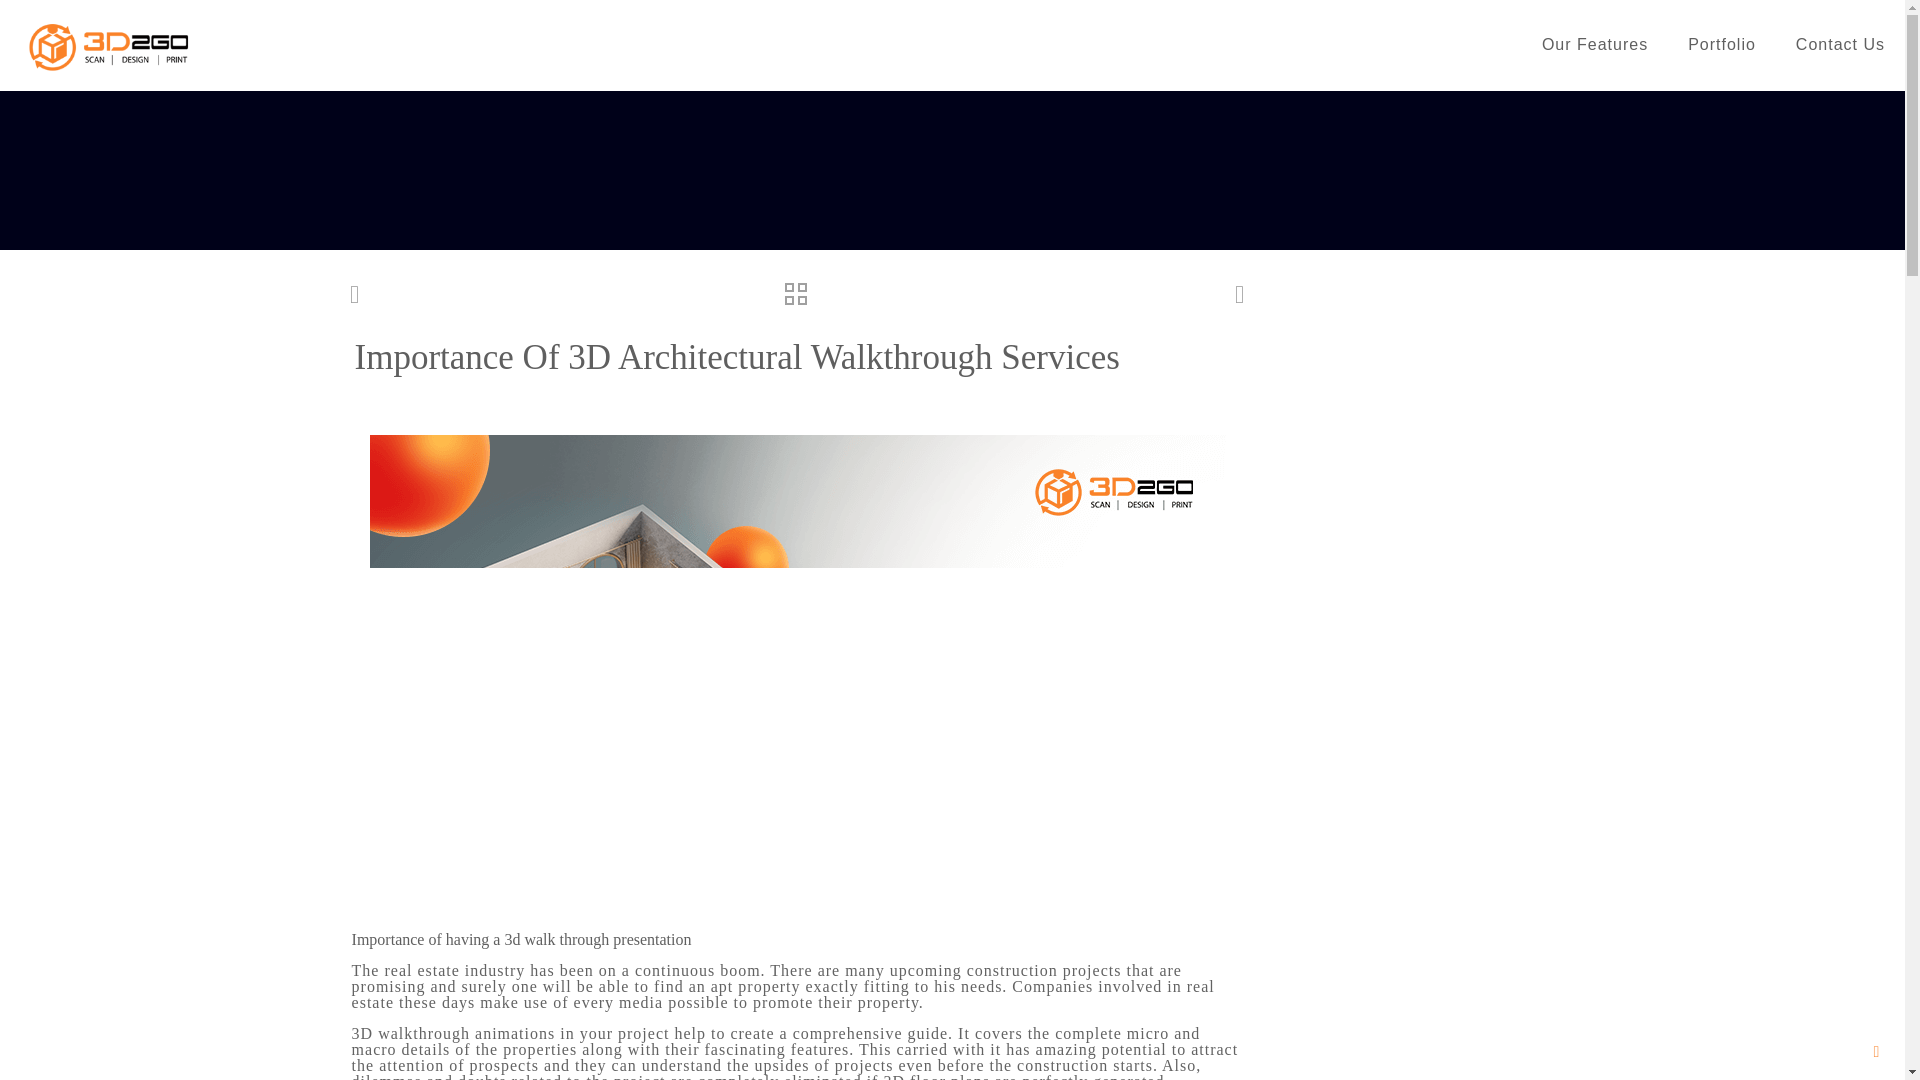  I want to click on Portfolio, so click(1722, 44).